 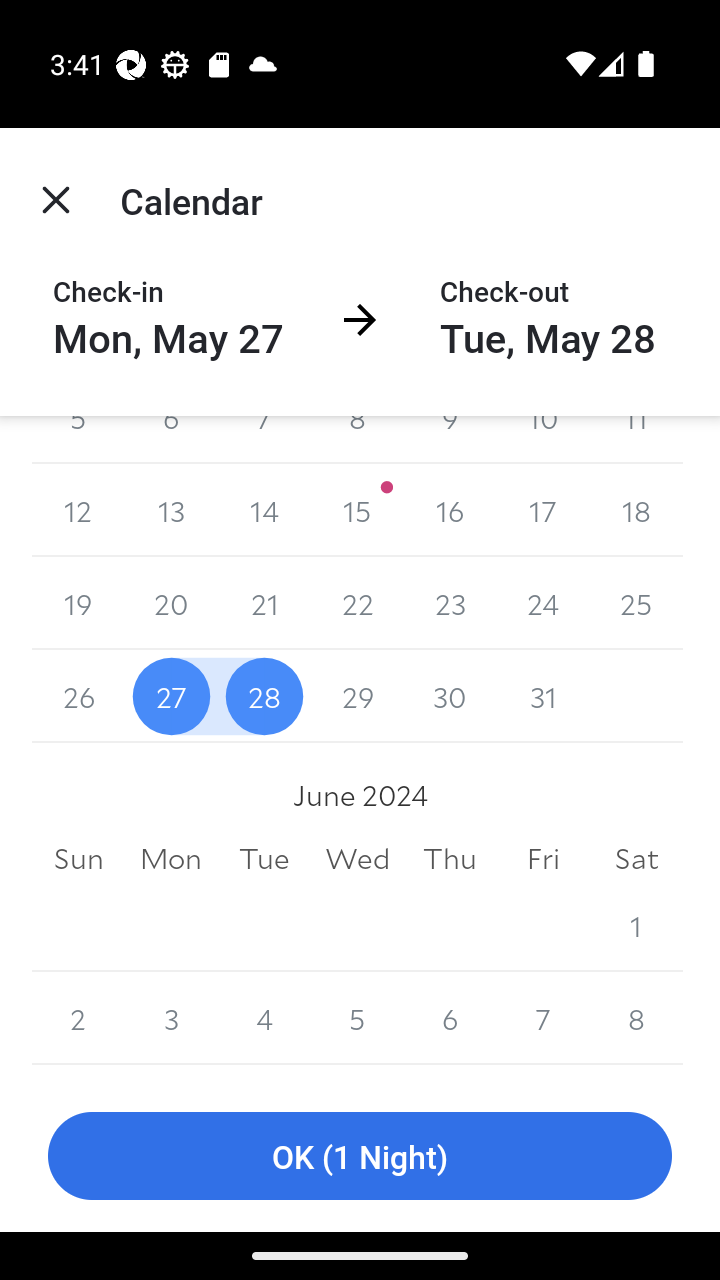 I want to click on 19 19 May 2024, so click(x=78, y=603).